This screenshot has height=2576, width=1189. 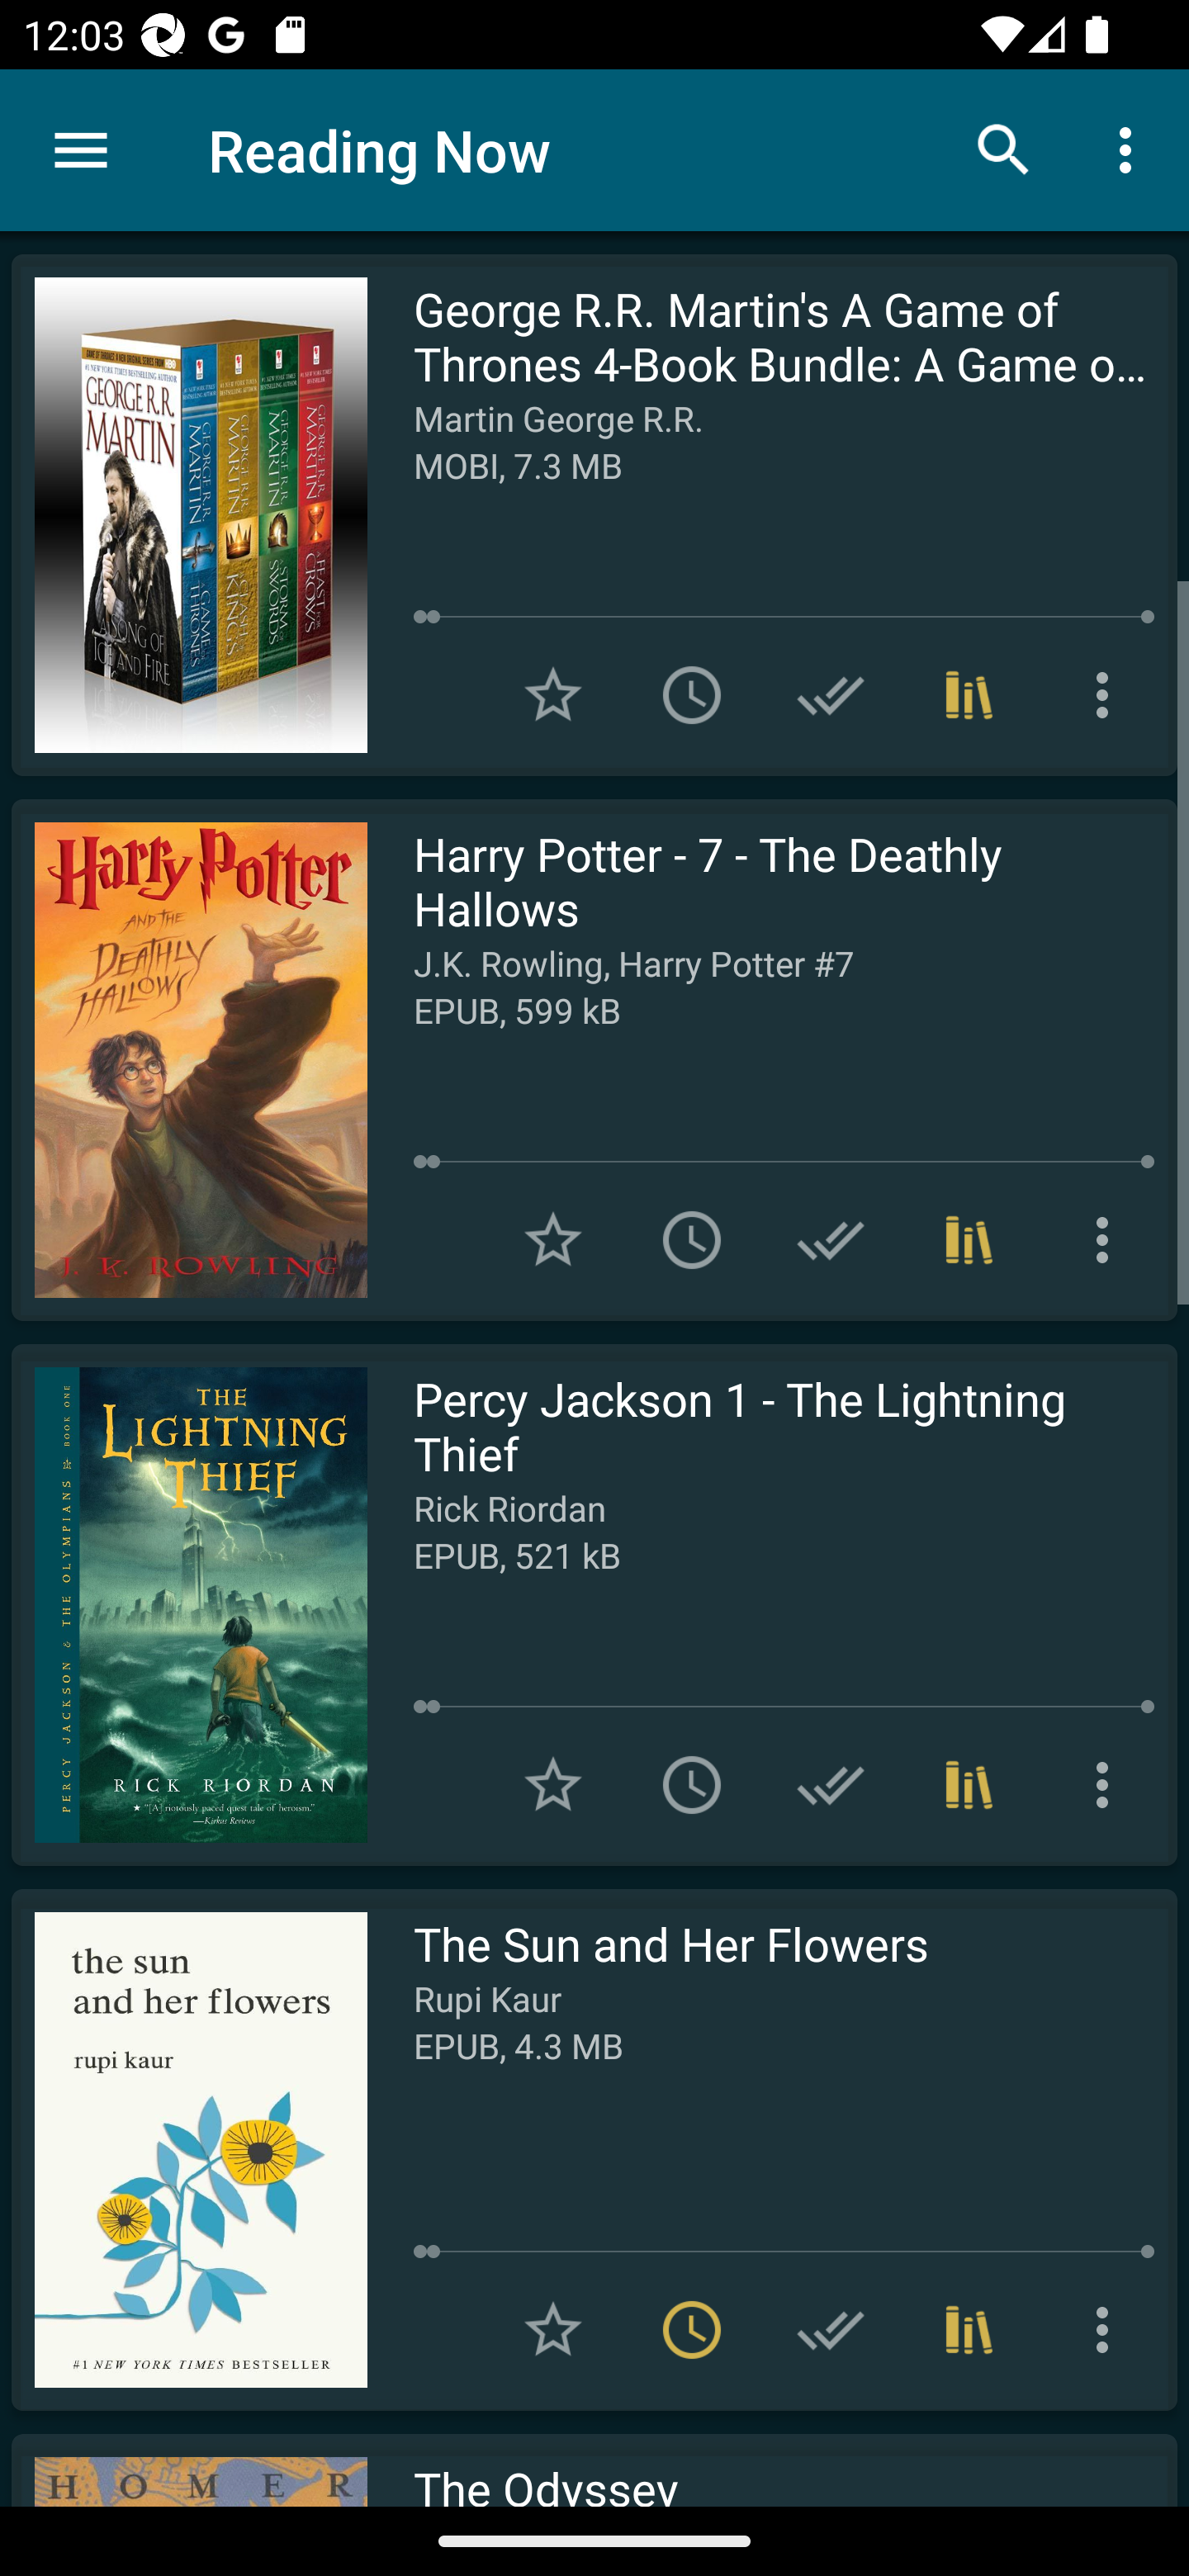 What do you see at coordinates (831, 1238) in the screenshot?
I see `Add to Have read` at bounding box center [831, 1238].